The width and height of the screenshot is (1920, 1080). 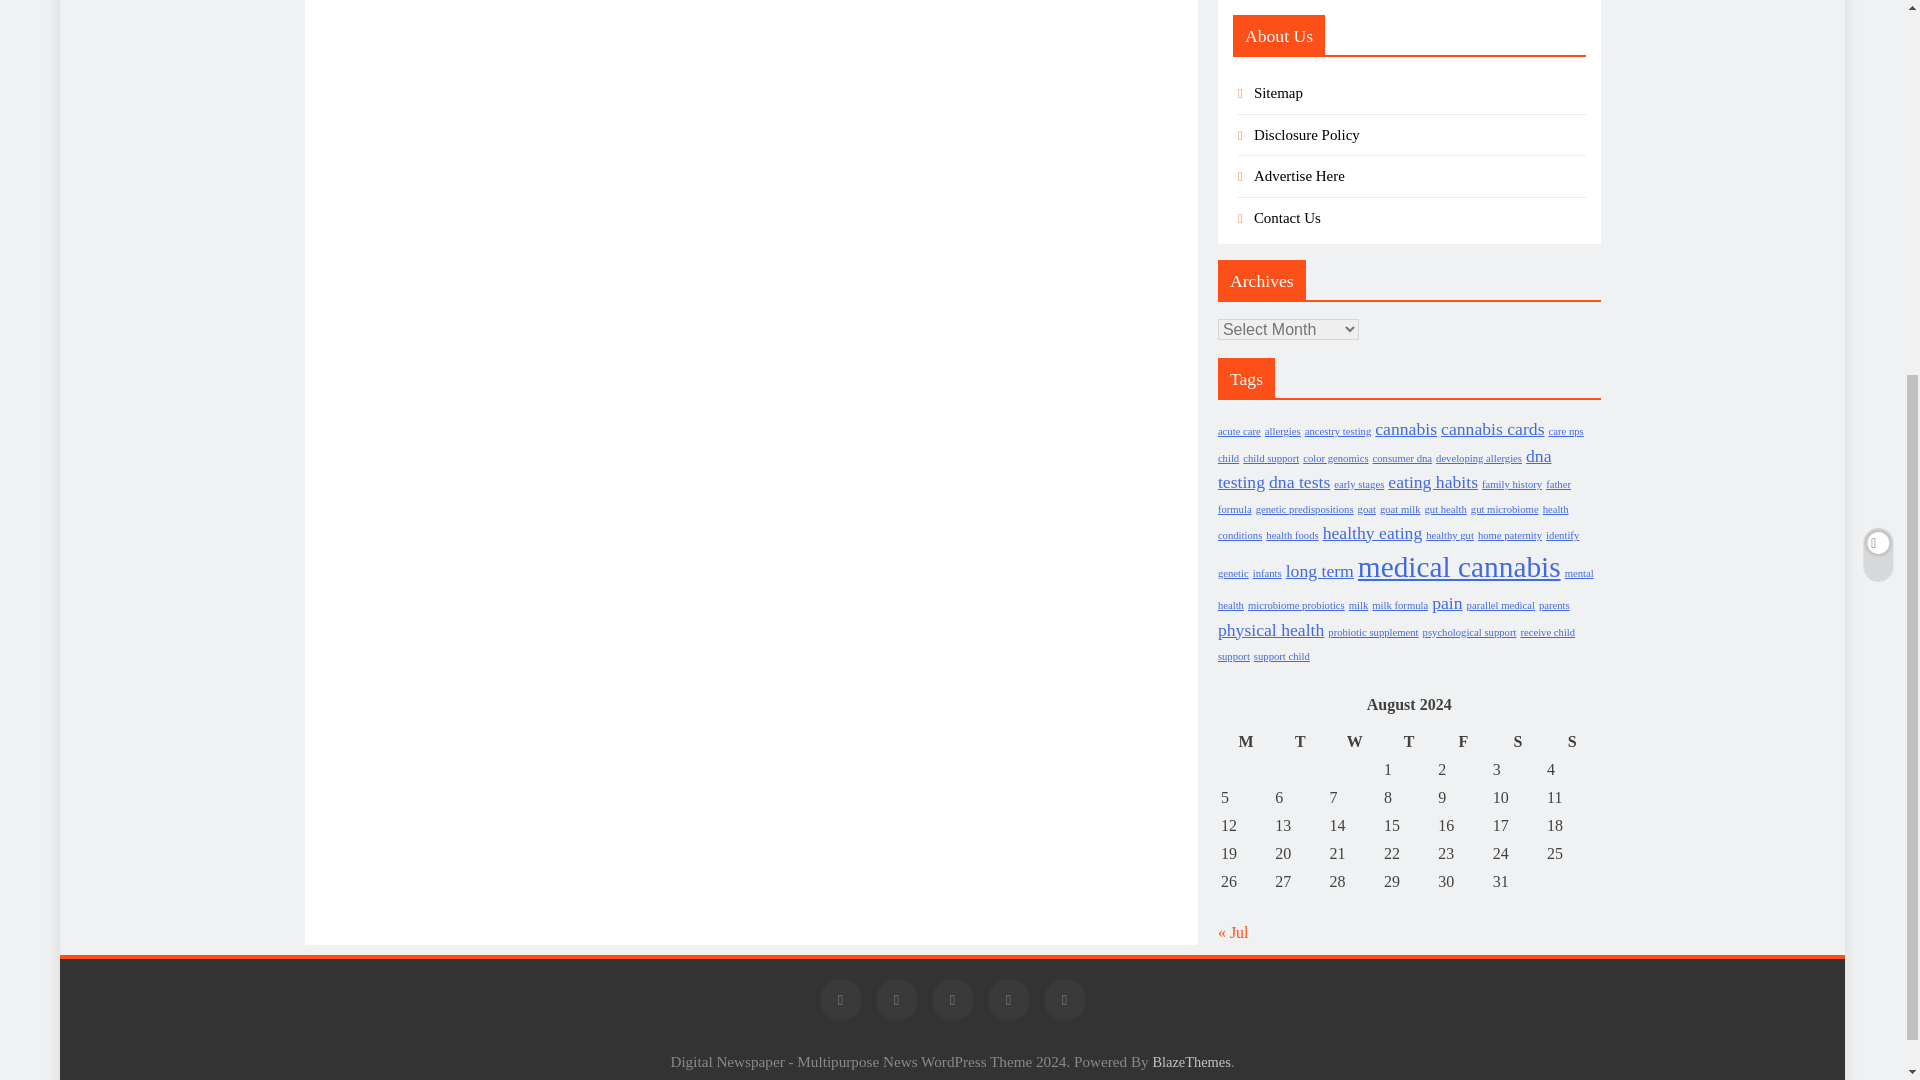 What do you see at coordinates (1462, 742) in the screenshot?
I see `Friday` at bounding box center [1462, 742].